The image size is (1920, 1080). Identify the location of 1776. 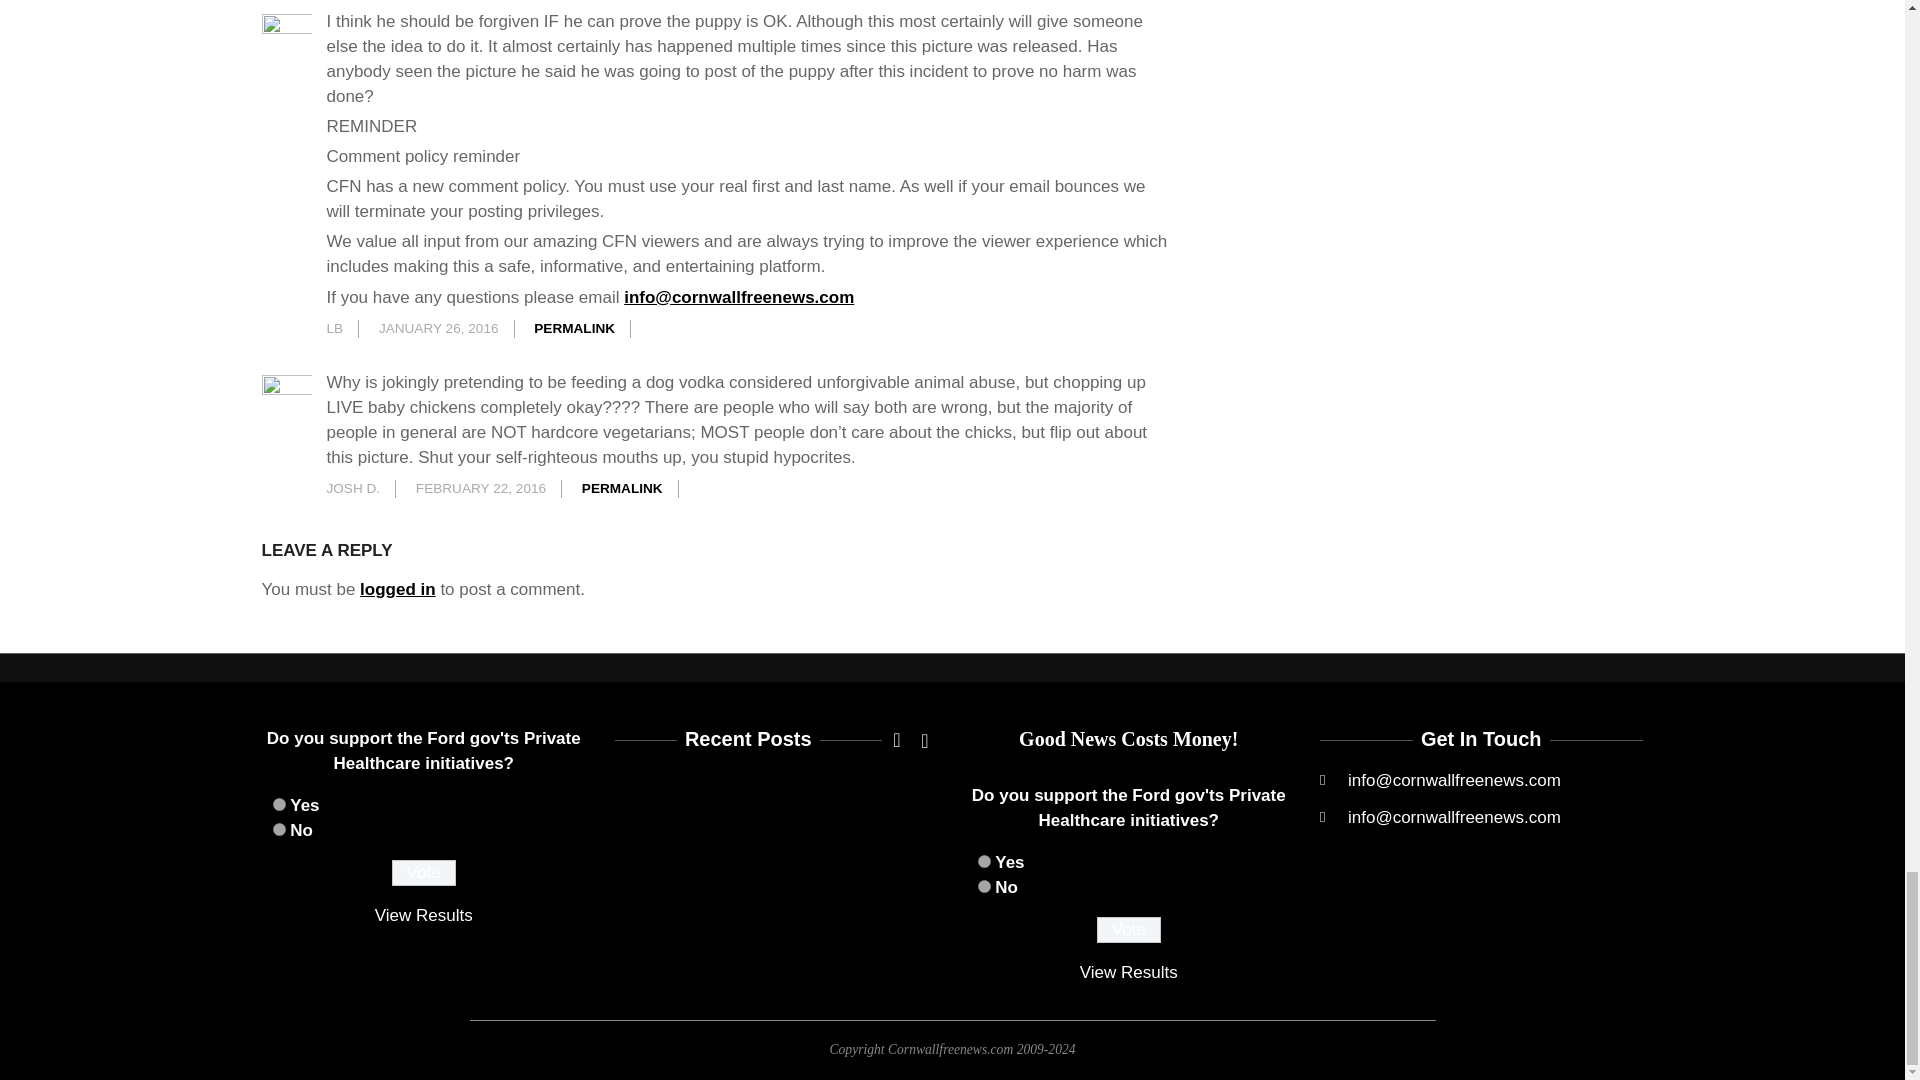
(278, 804).